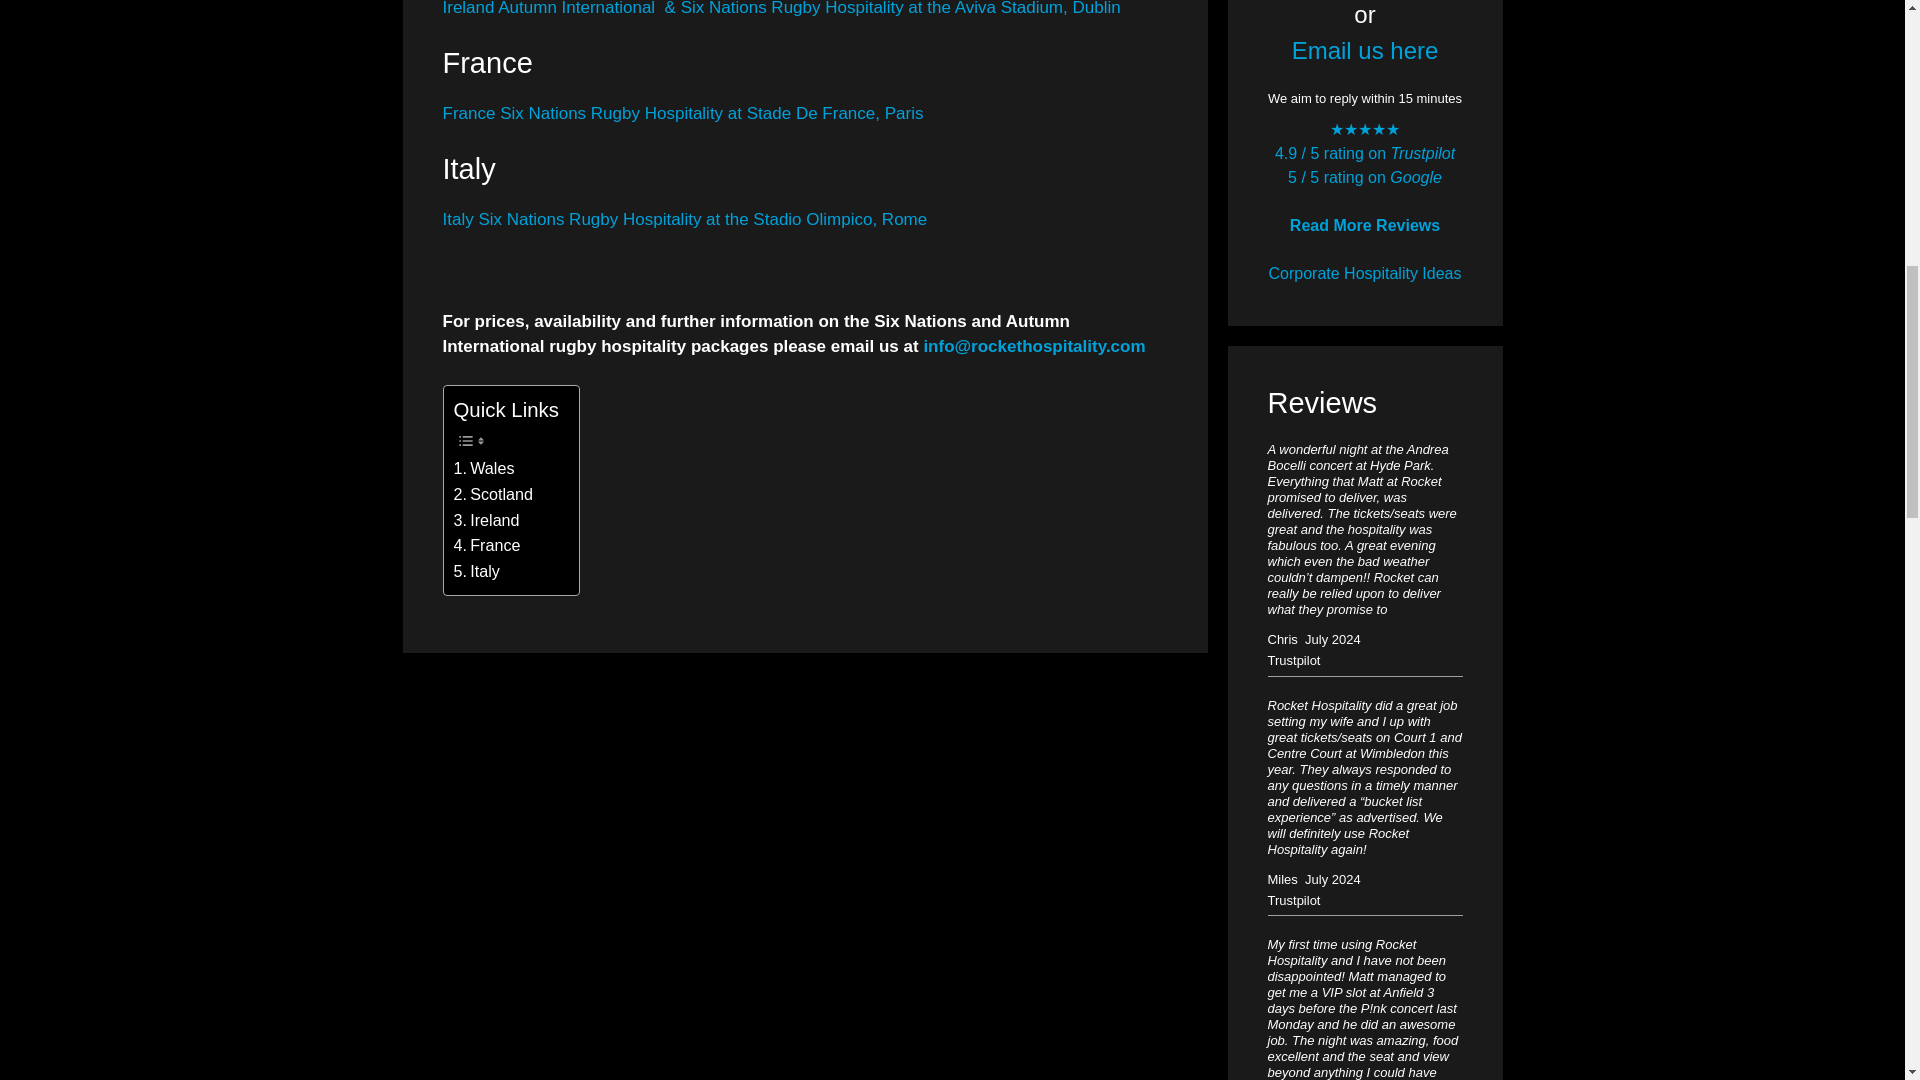  I want to click on Six Nations Aviva Stadium Hospitality, so click(682, 113).